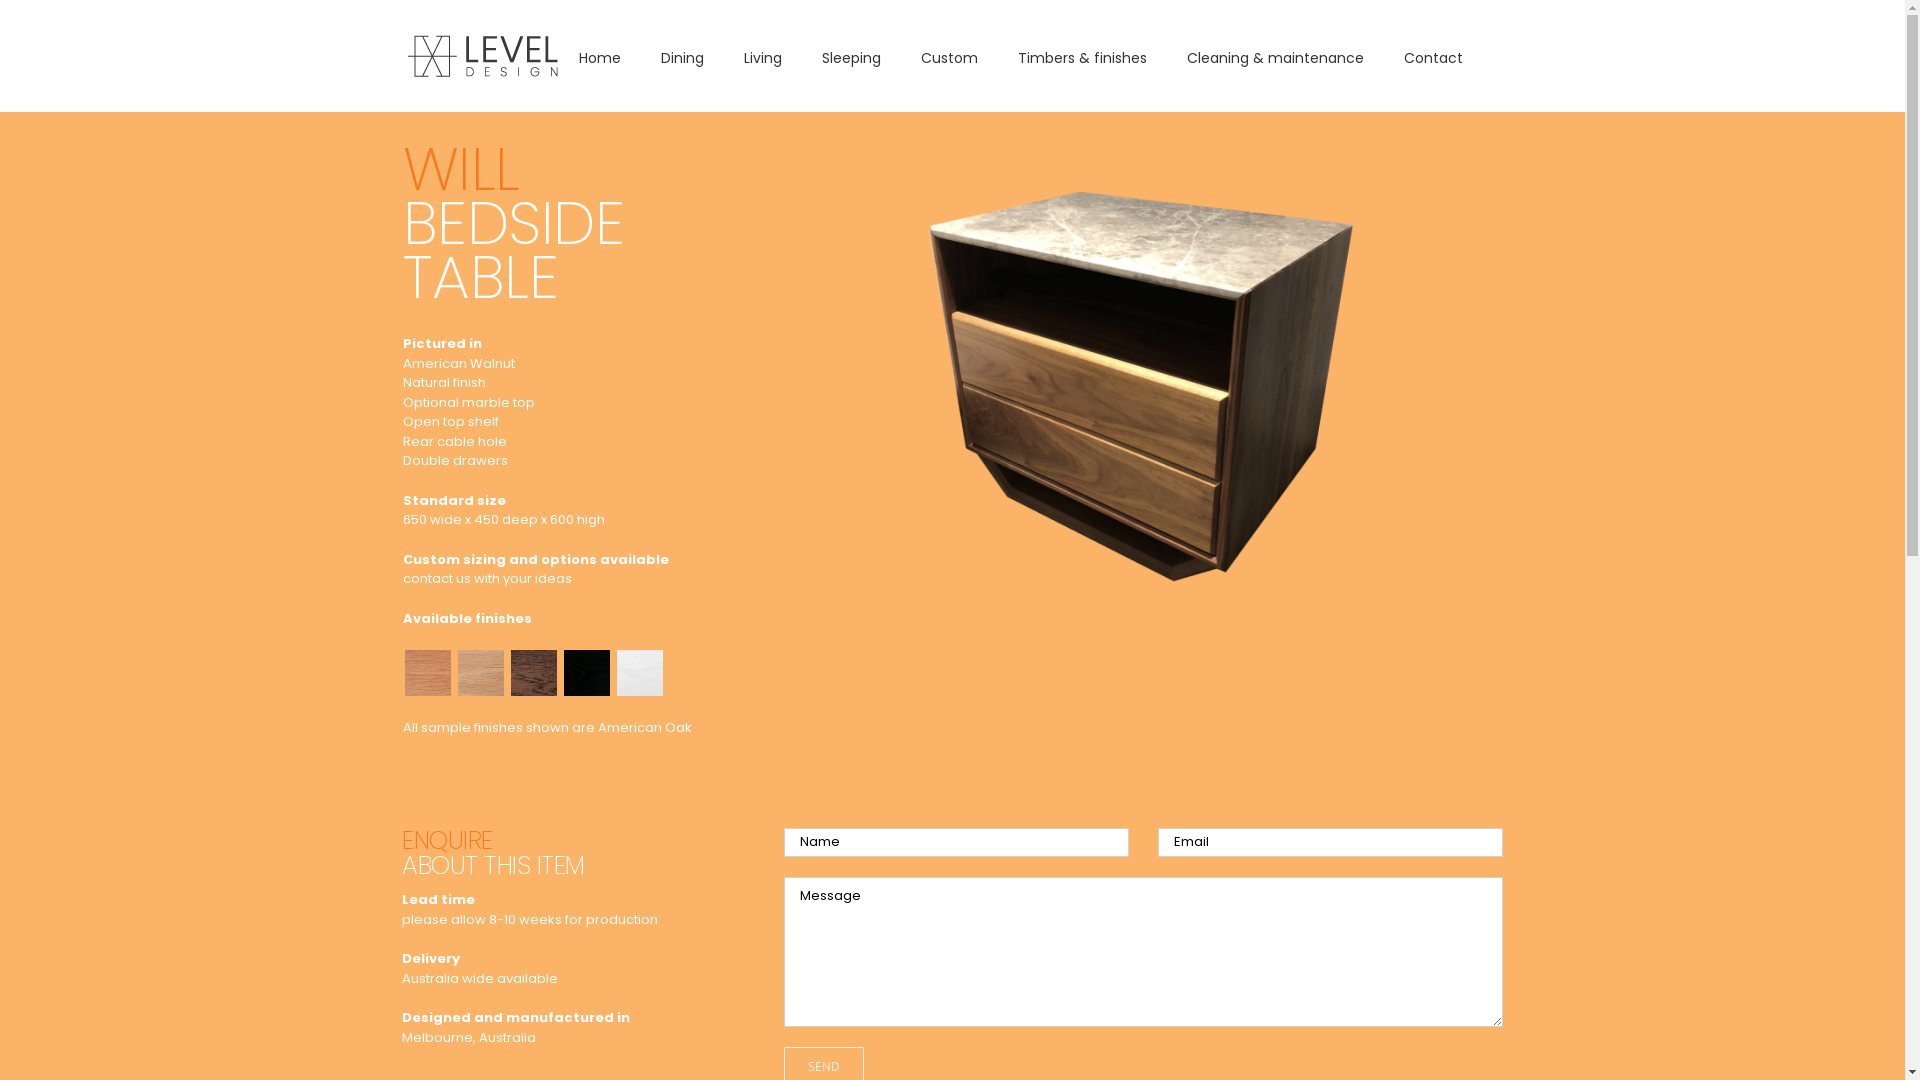 The image size is (1920, 1080). I want to click on will-bedside-american-walnut-carrara-main, so click(1150, 376).